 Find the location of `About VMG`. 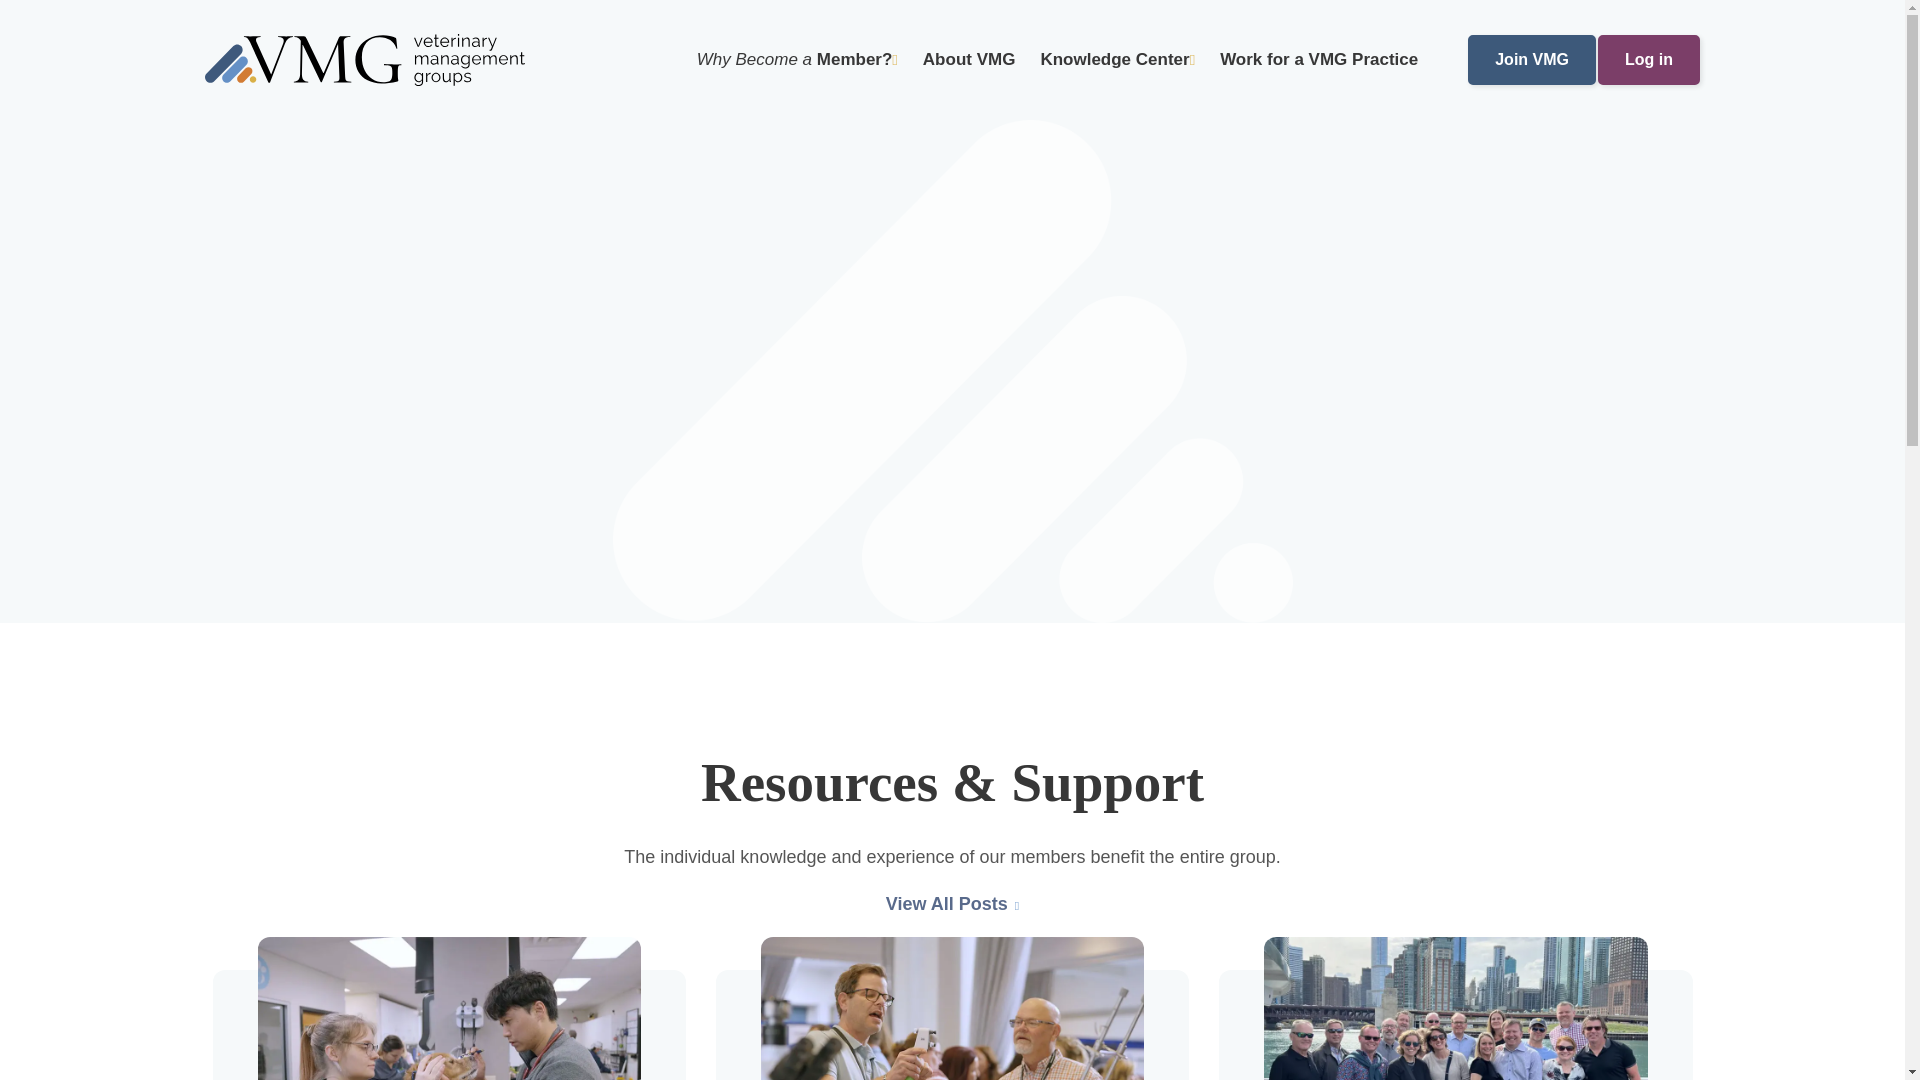

About VMG is located at coordinates (969, 60).